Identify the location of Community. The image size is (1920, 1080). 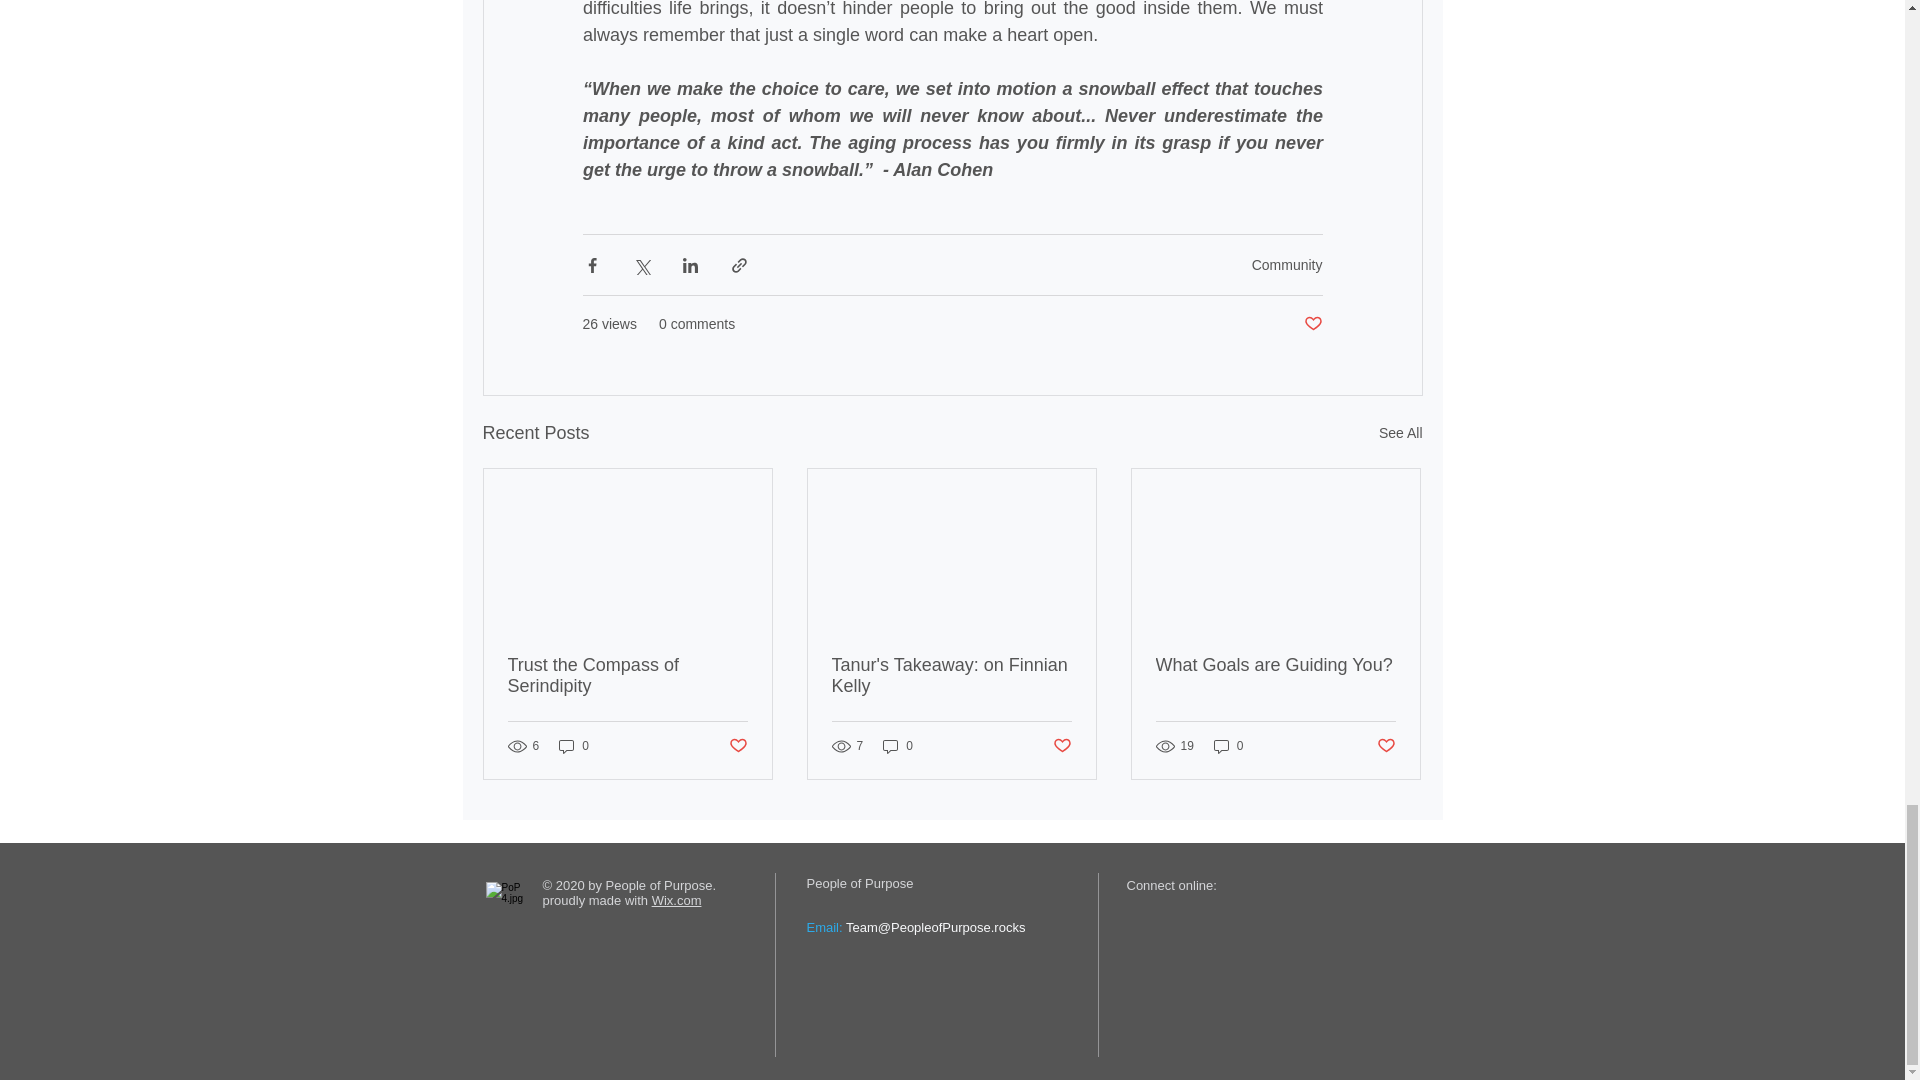
(1286, 265).